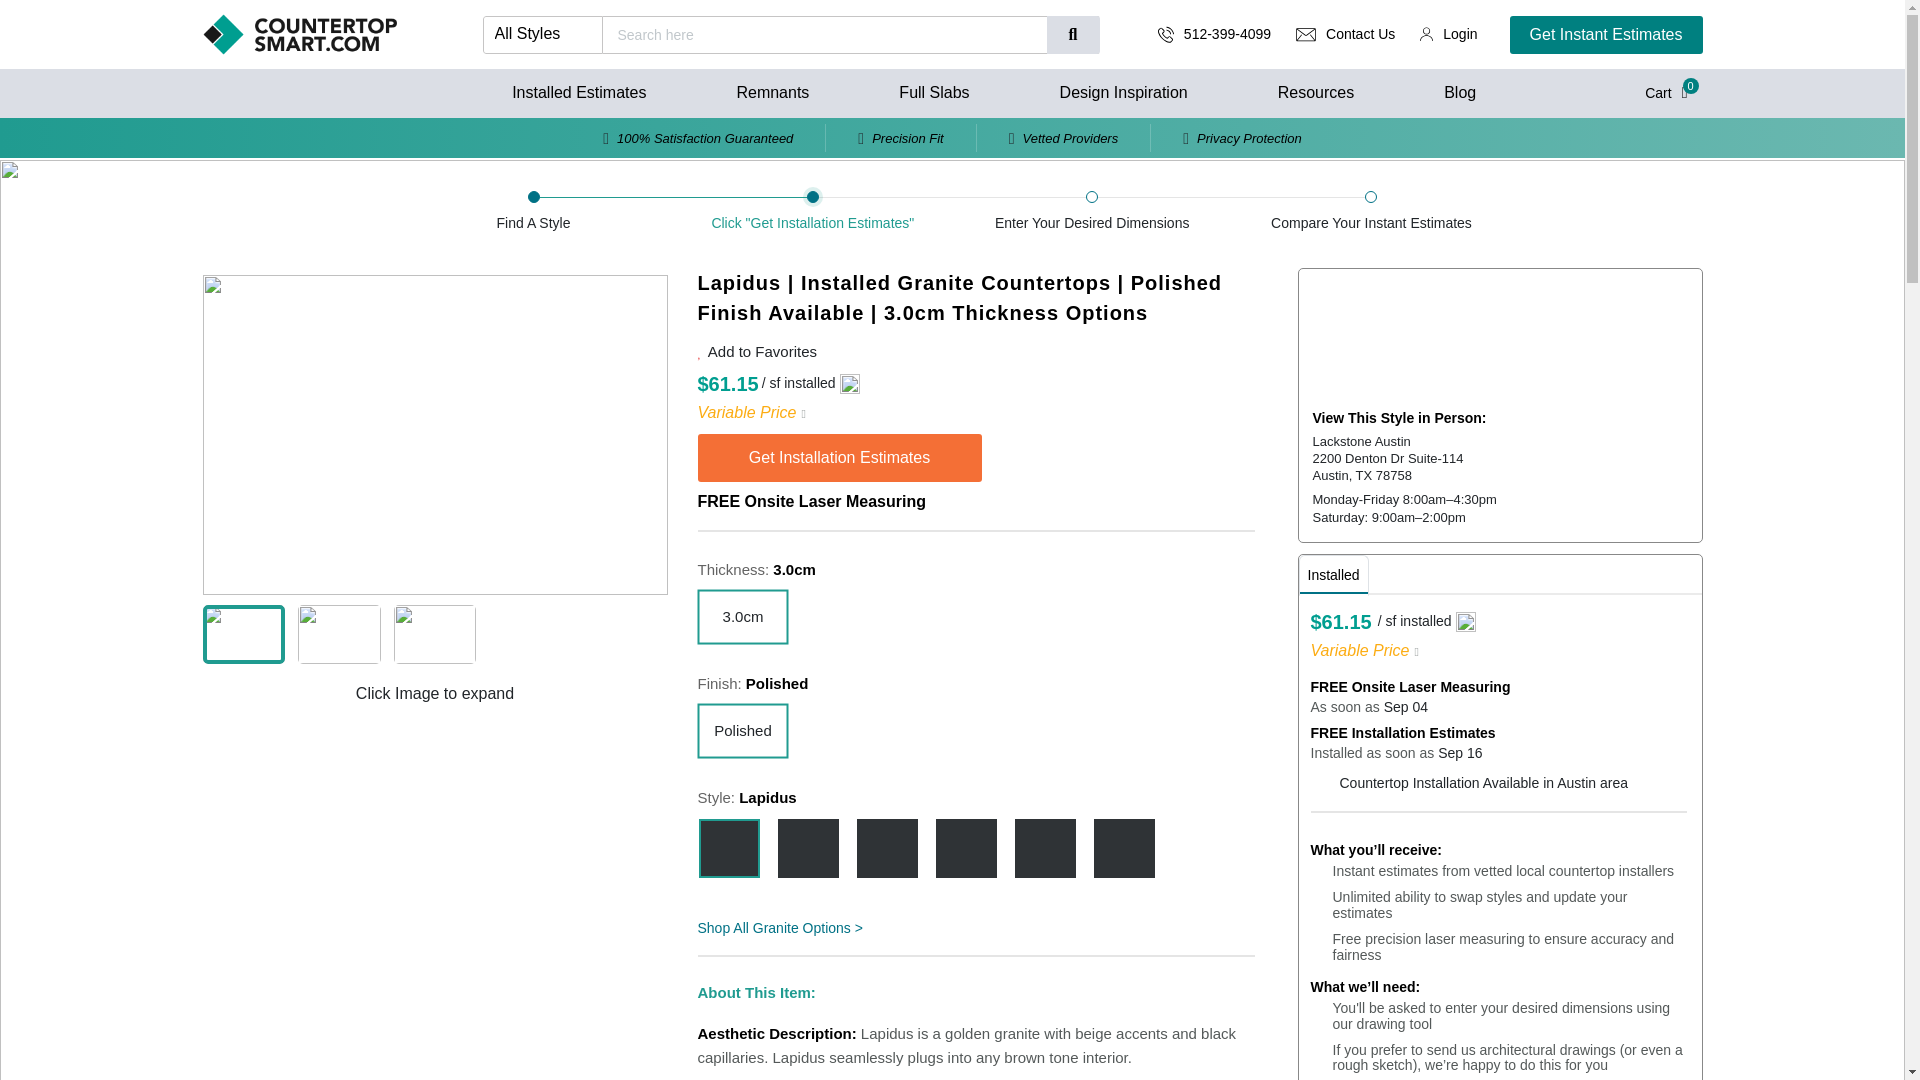 The width and height of the screenshot is (1920, 1080). What do you see at coordinates (1124, 92) in the screenshot?
I see `Design Inspiration` at bounding box center [1124, 92].